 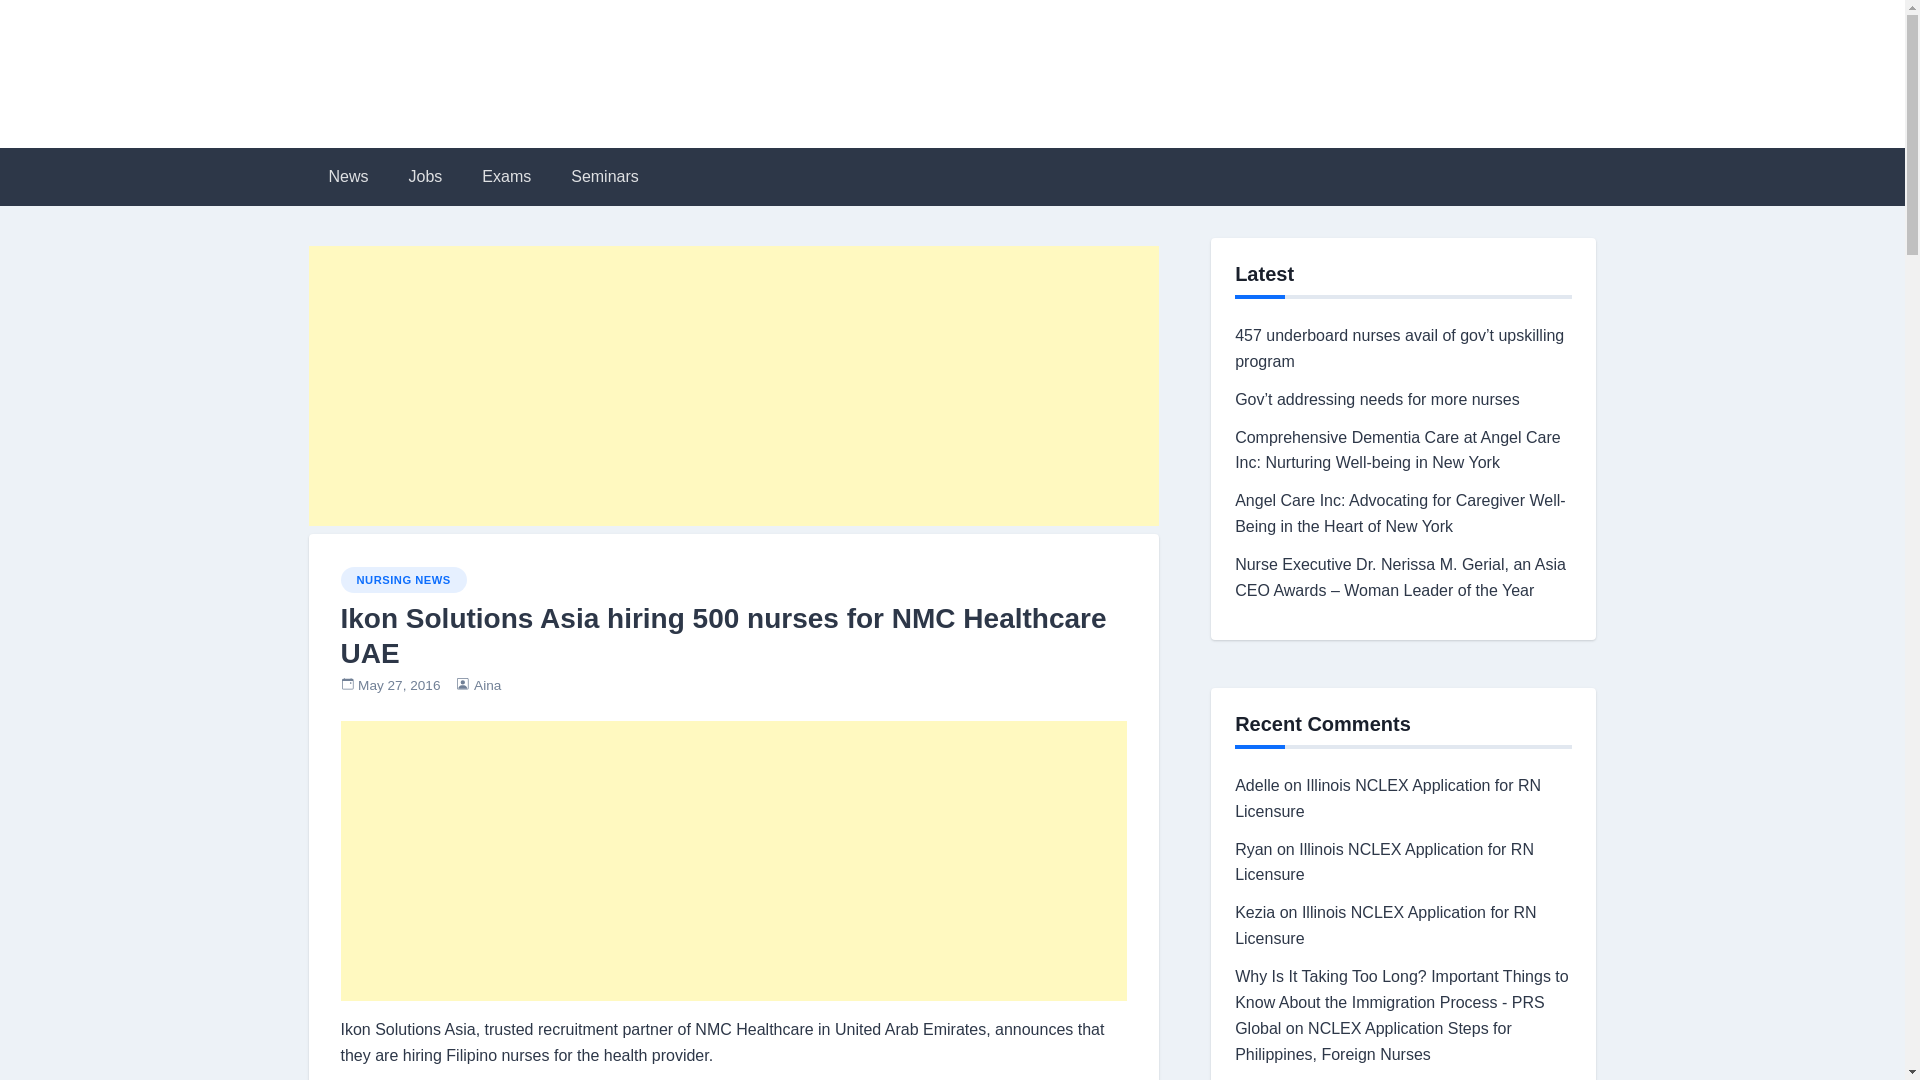 What do you see at coordinates (733, 861) in the screenshot?
I see `Advertisement` at bounding box center [733, 861].